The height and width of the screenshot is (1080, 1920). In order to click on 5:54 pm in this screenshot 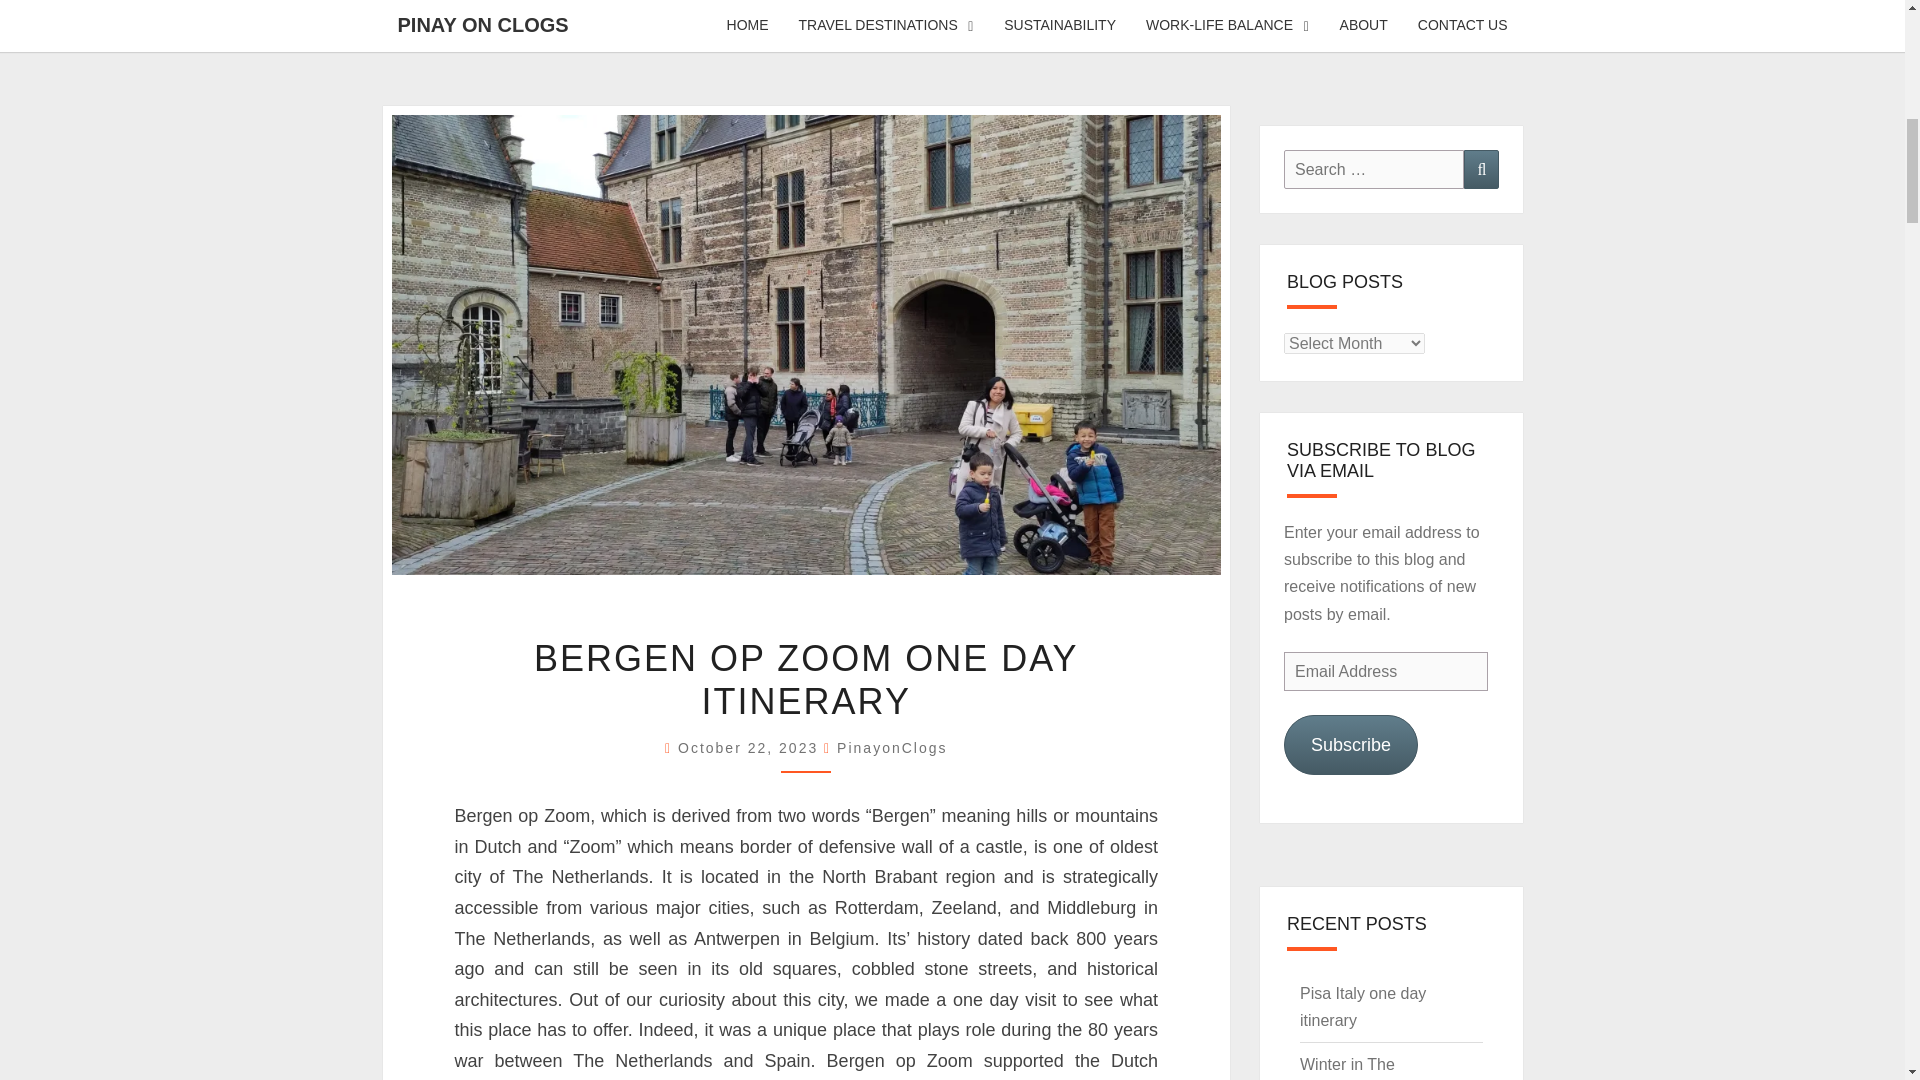, I will do `click(750, 748)`.